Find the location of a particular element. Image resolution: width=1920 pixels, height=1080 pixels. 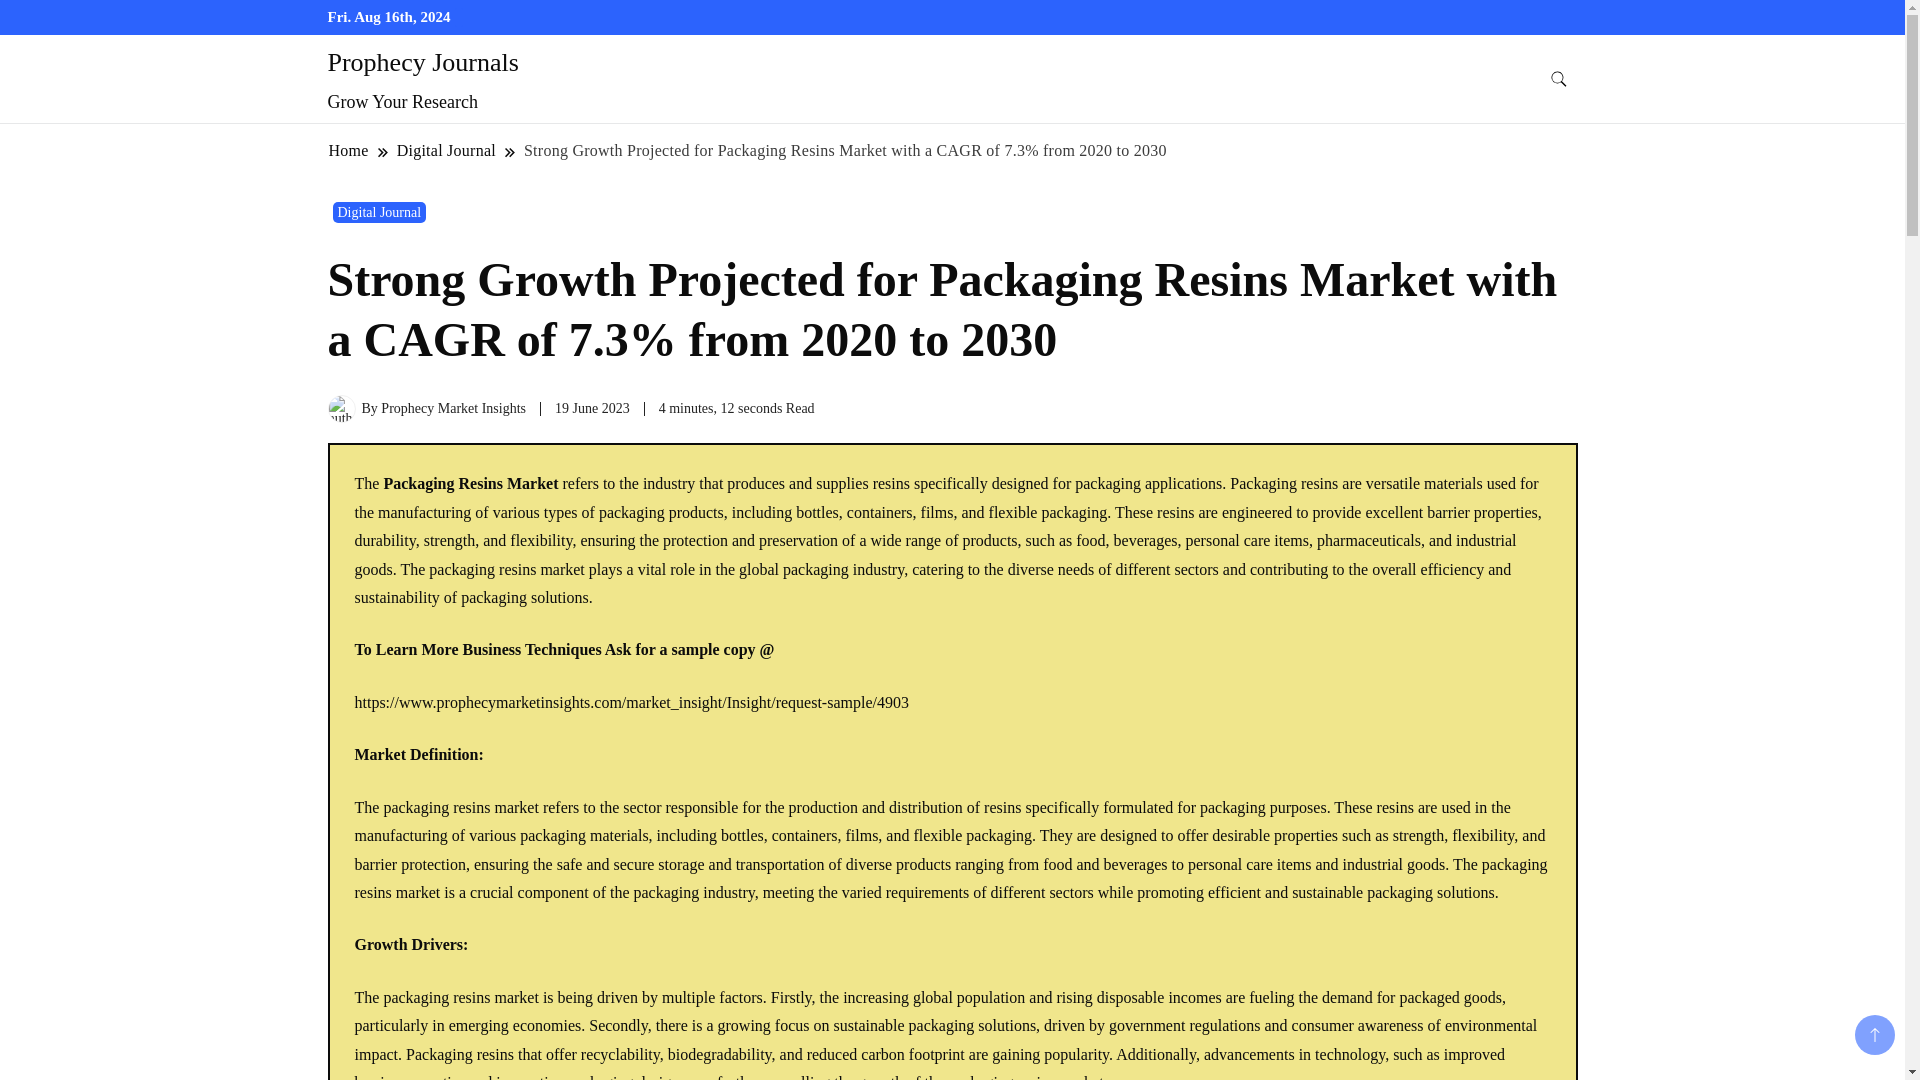

Prophecy Journals is located at coordinates (423, 62).